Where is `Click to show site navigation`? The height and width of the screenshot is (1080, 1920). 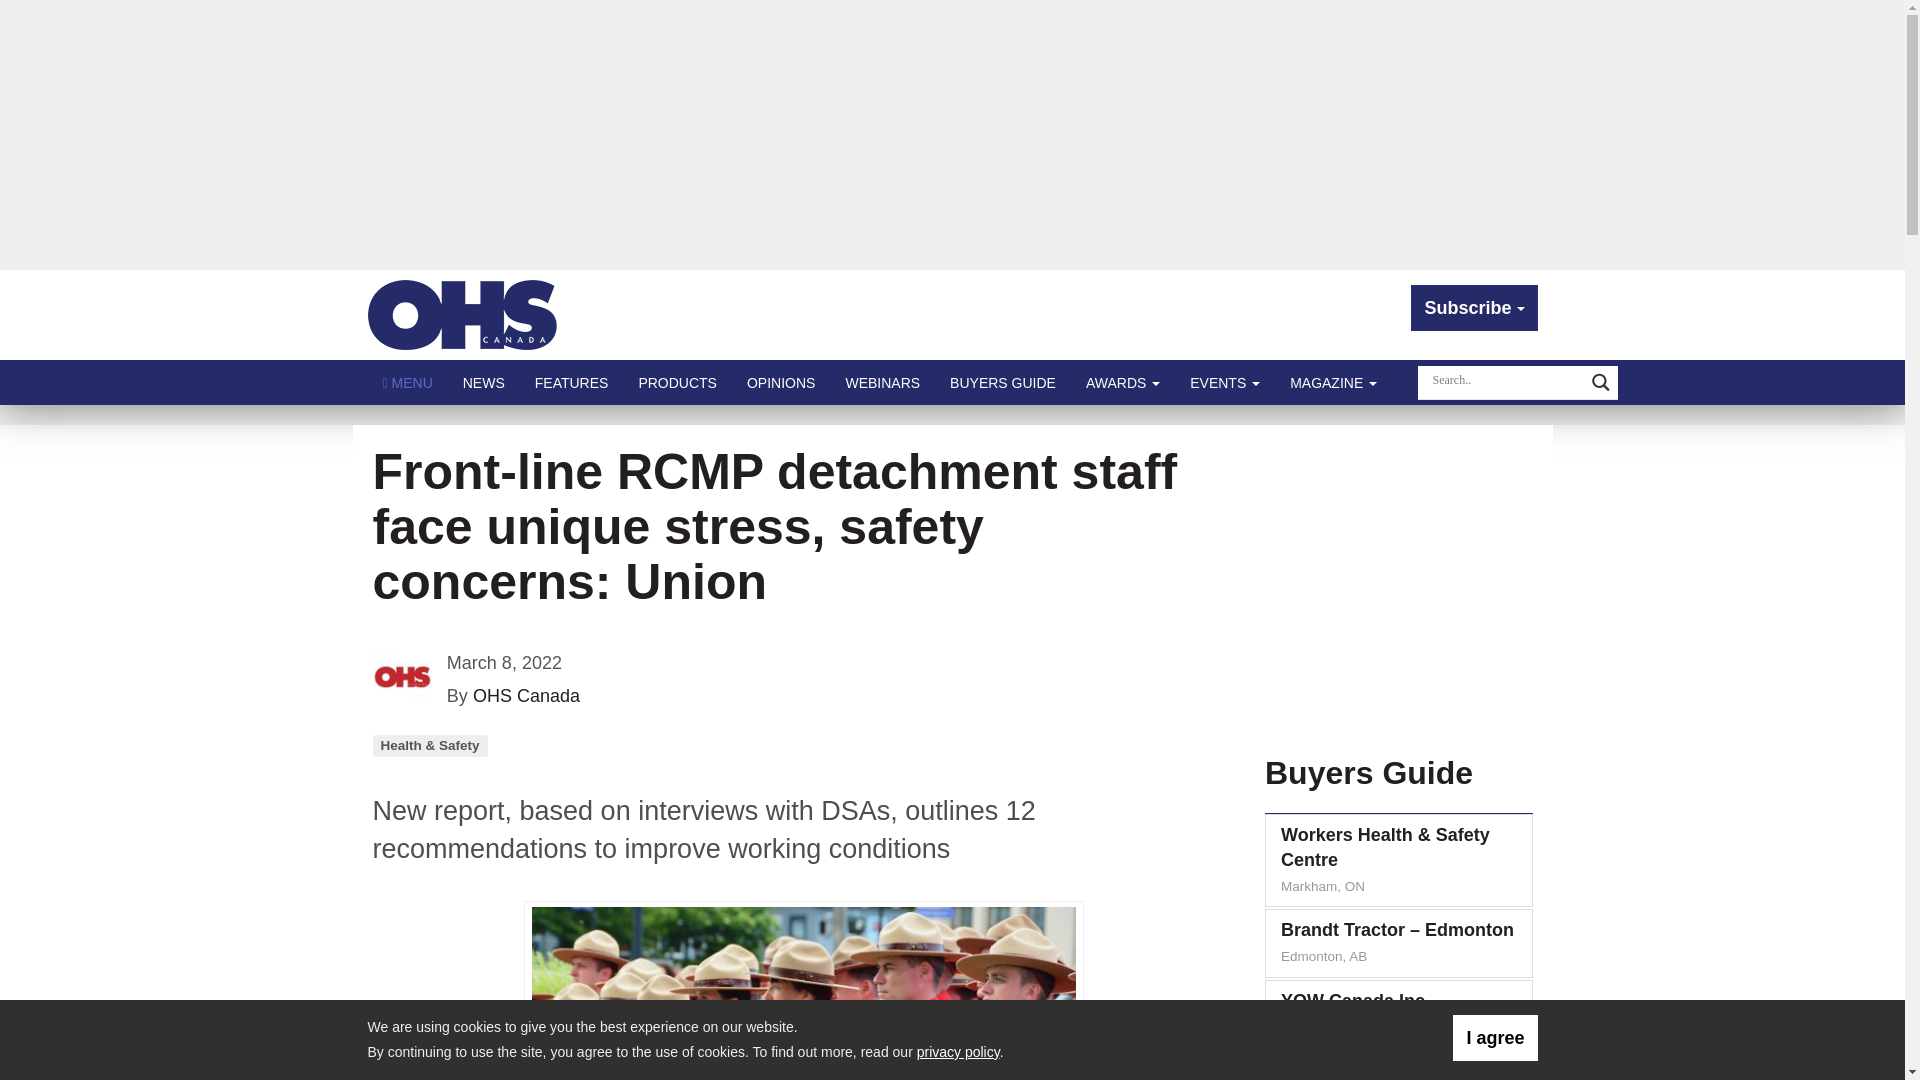
Click to show site navigation is located at coordinates (408, 382).